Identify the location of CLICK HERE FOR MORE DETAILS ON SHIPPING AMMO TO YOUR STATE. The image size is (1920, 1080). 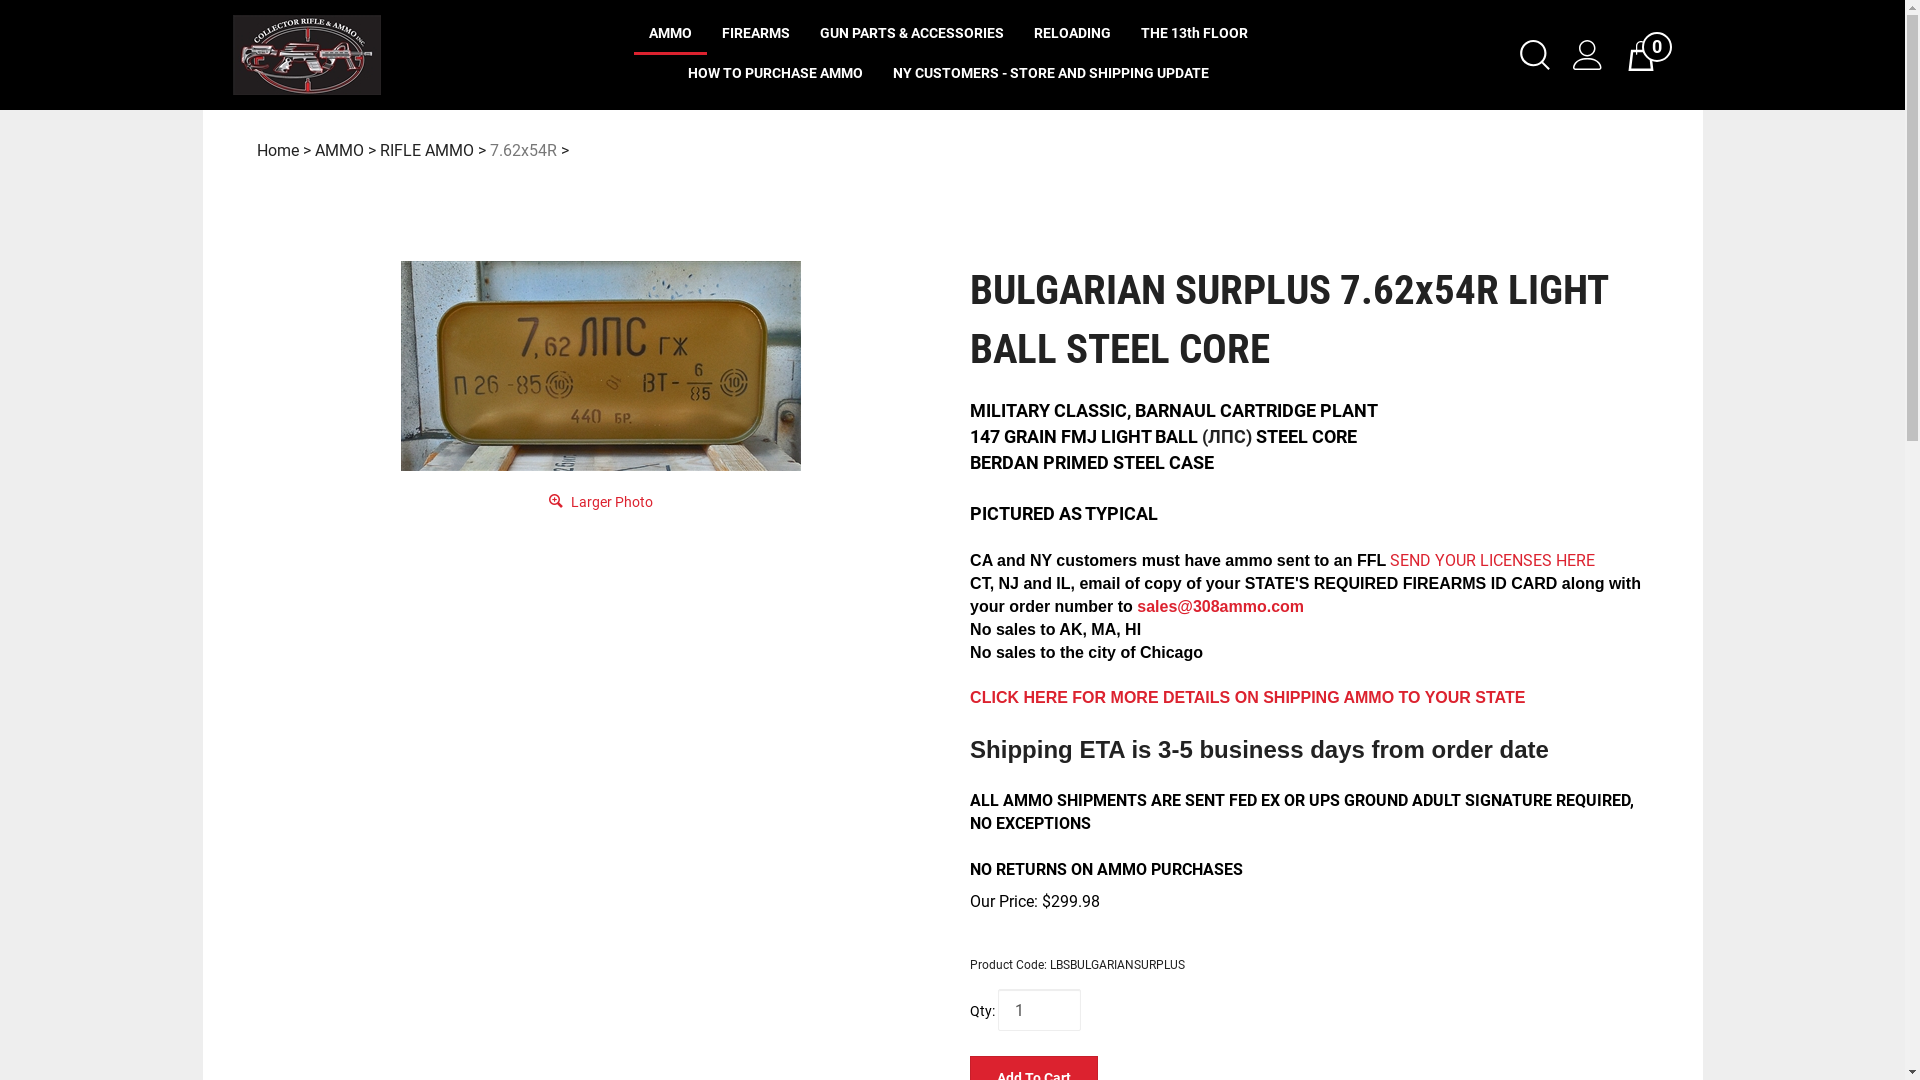
(1248, 698).